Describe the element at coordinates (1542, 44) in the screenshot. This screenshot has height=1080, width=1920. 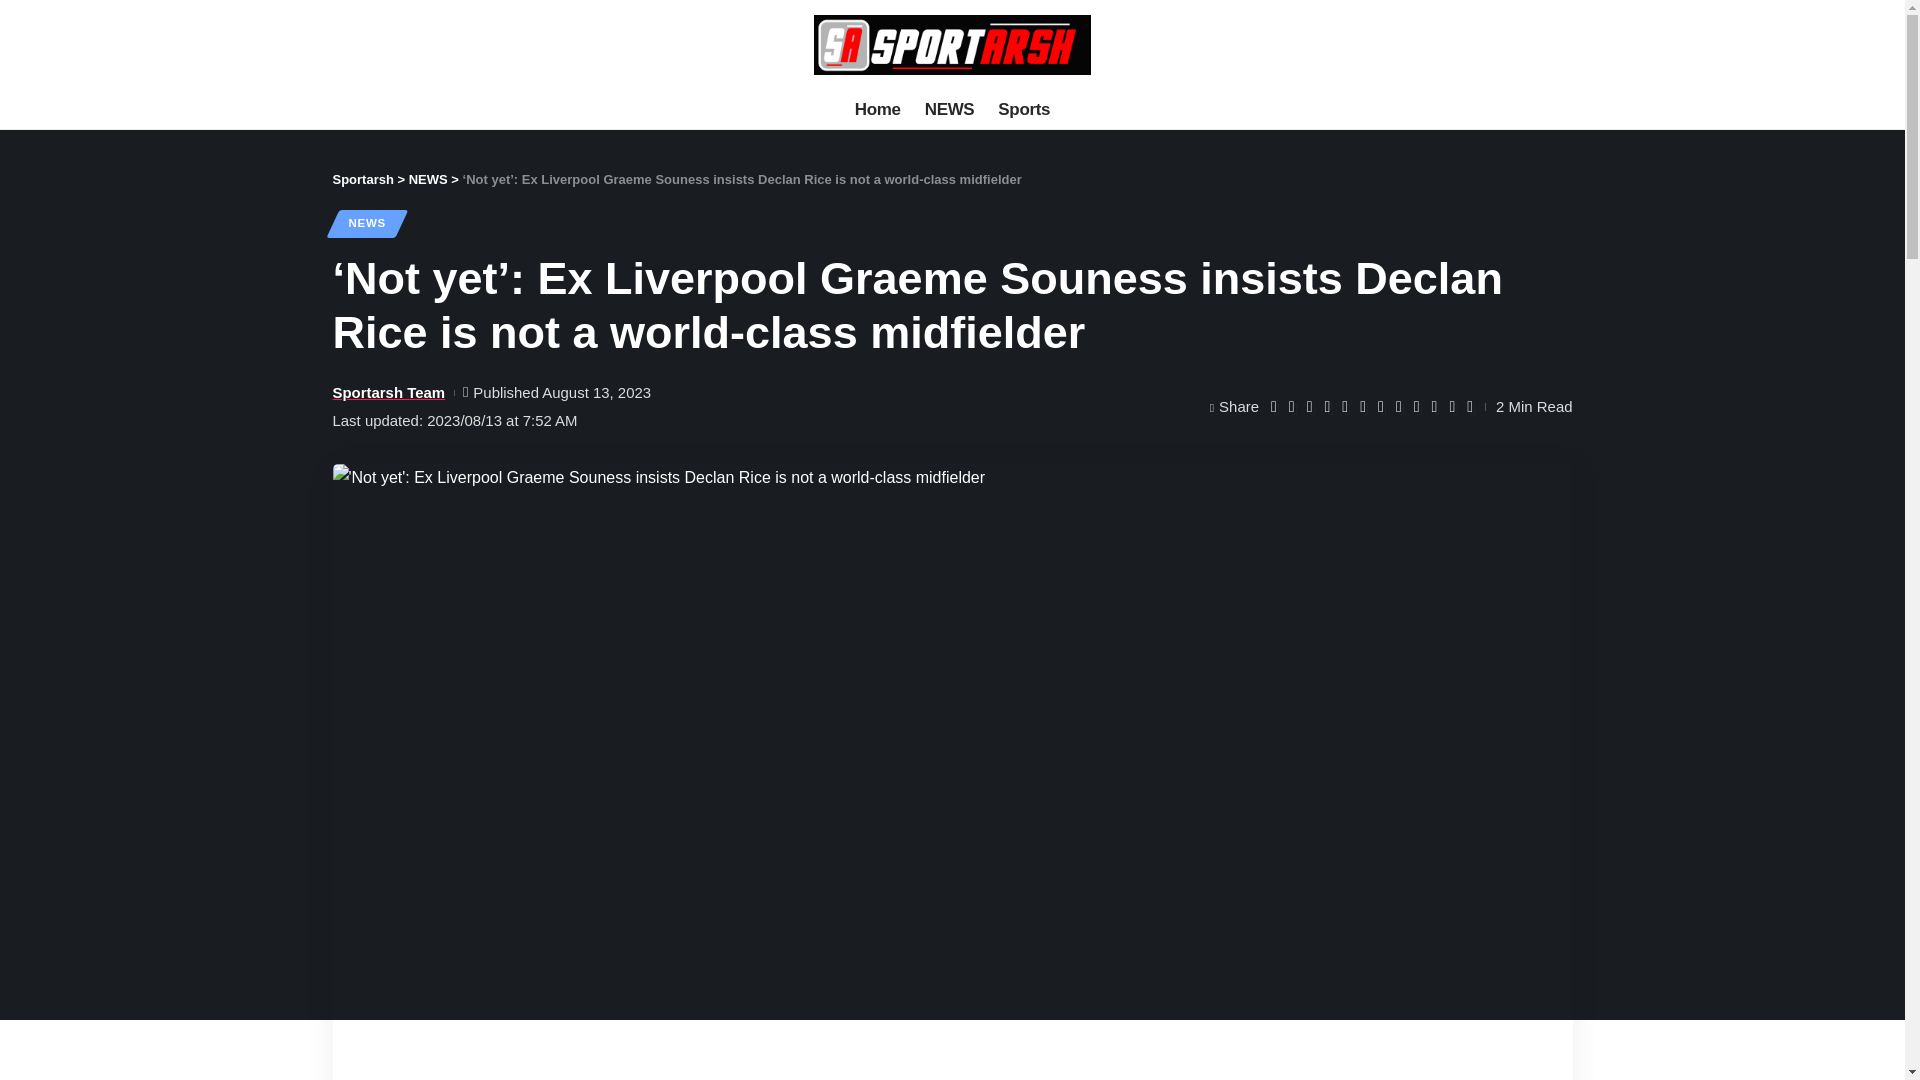
I see `Aa` at that location.